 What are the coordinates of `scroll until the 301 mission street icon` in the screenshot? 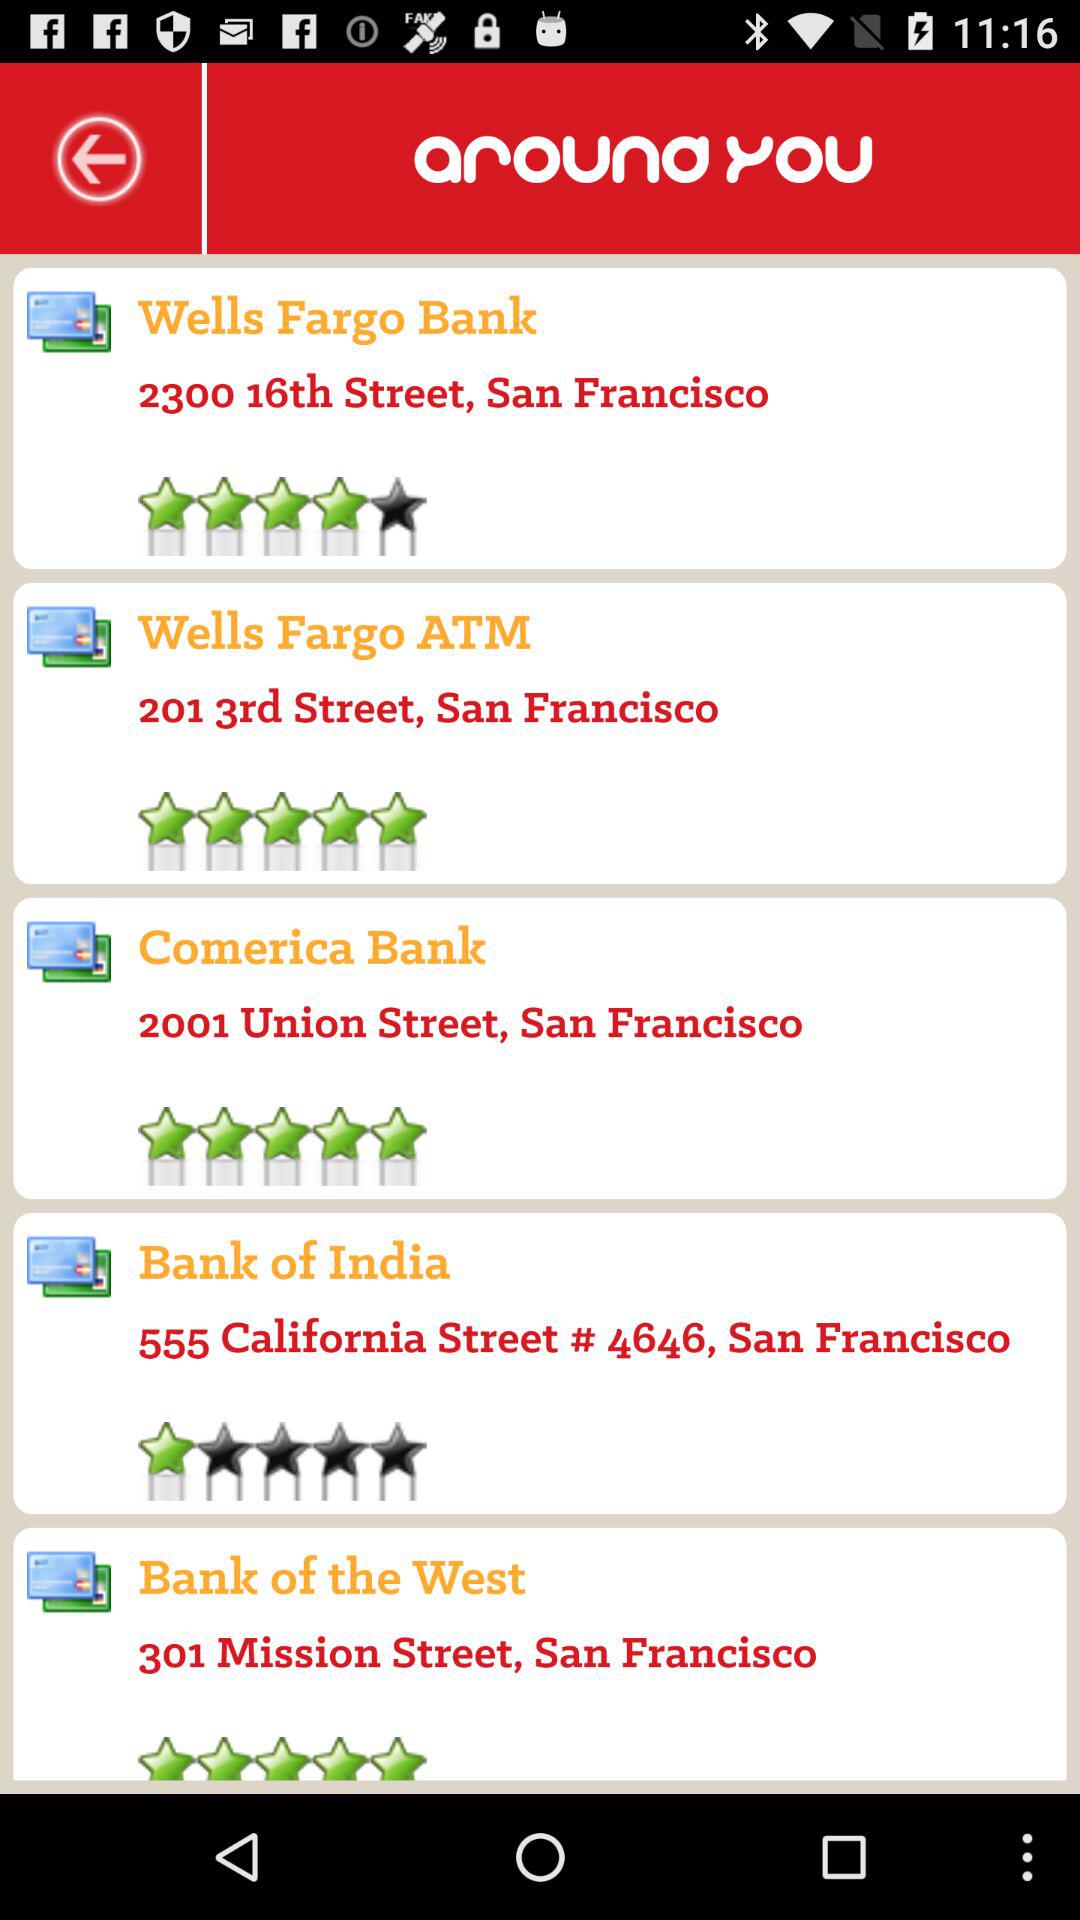 It's located at (478, 1651).